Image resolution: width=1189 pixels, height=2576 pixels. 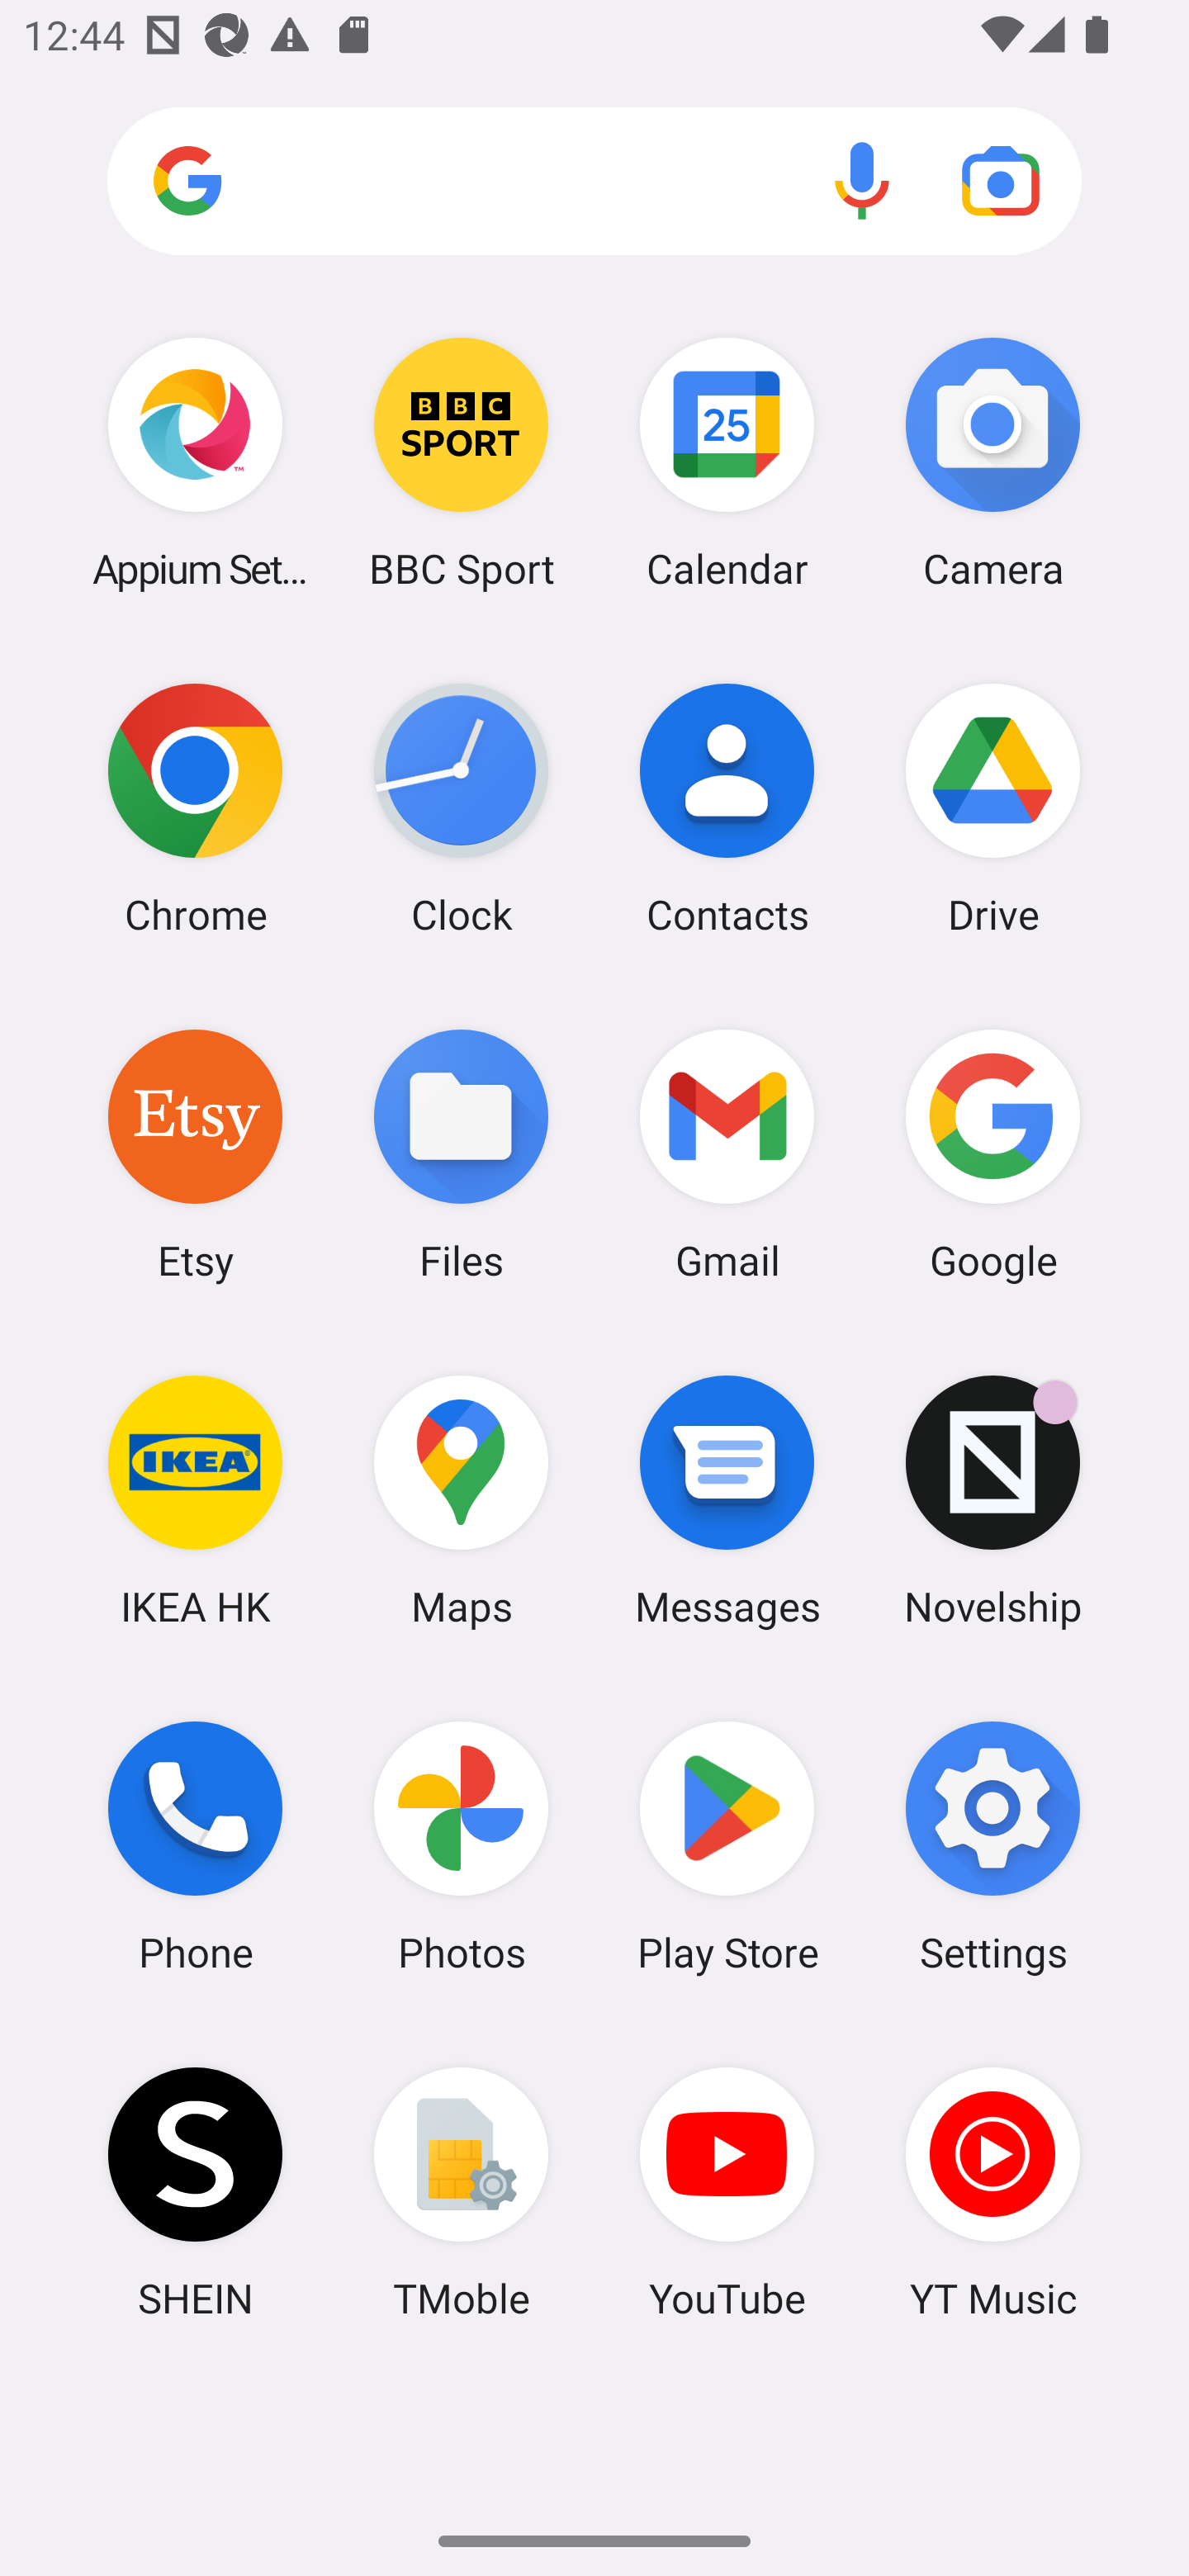 What do you see at coordinates (992, 1153) in the screenshot?
I see `Google` at bounding box center [992, 1153].